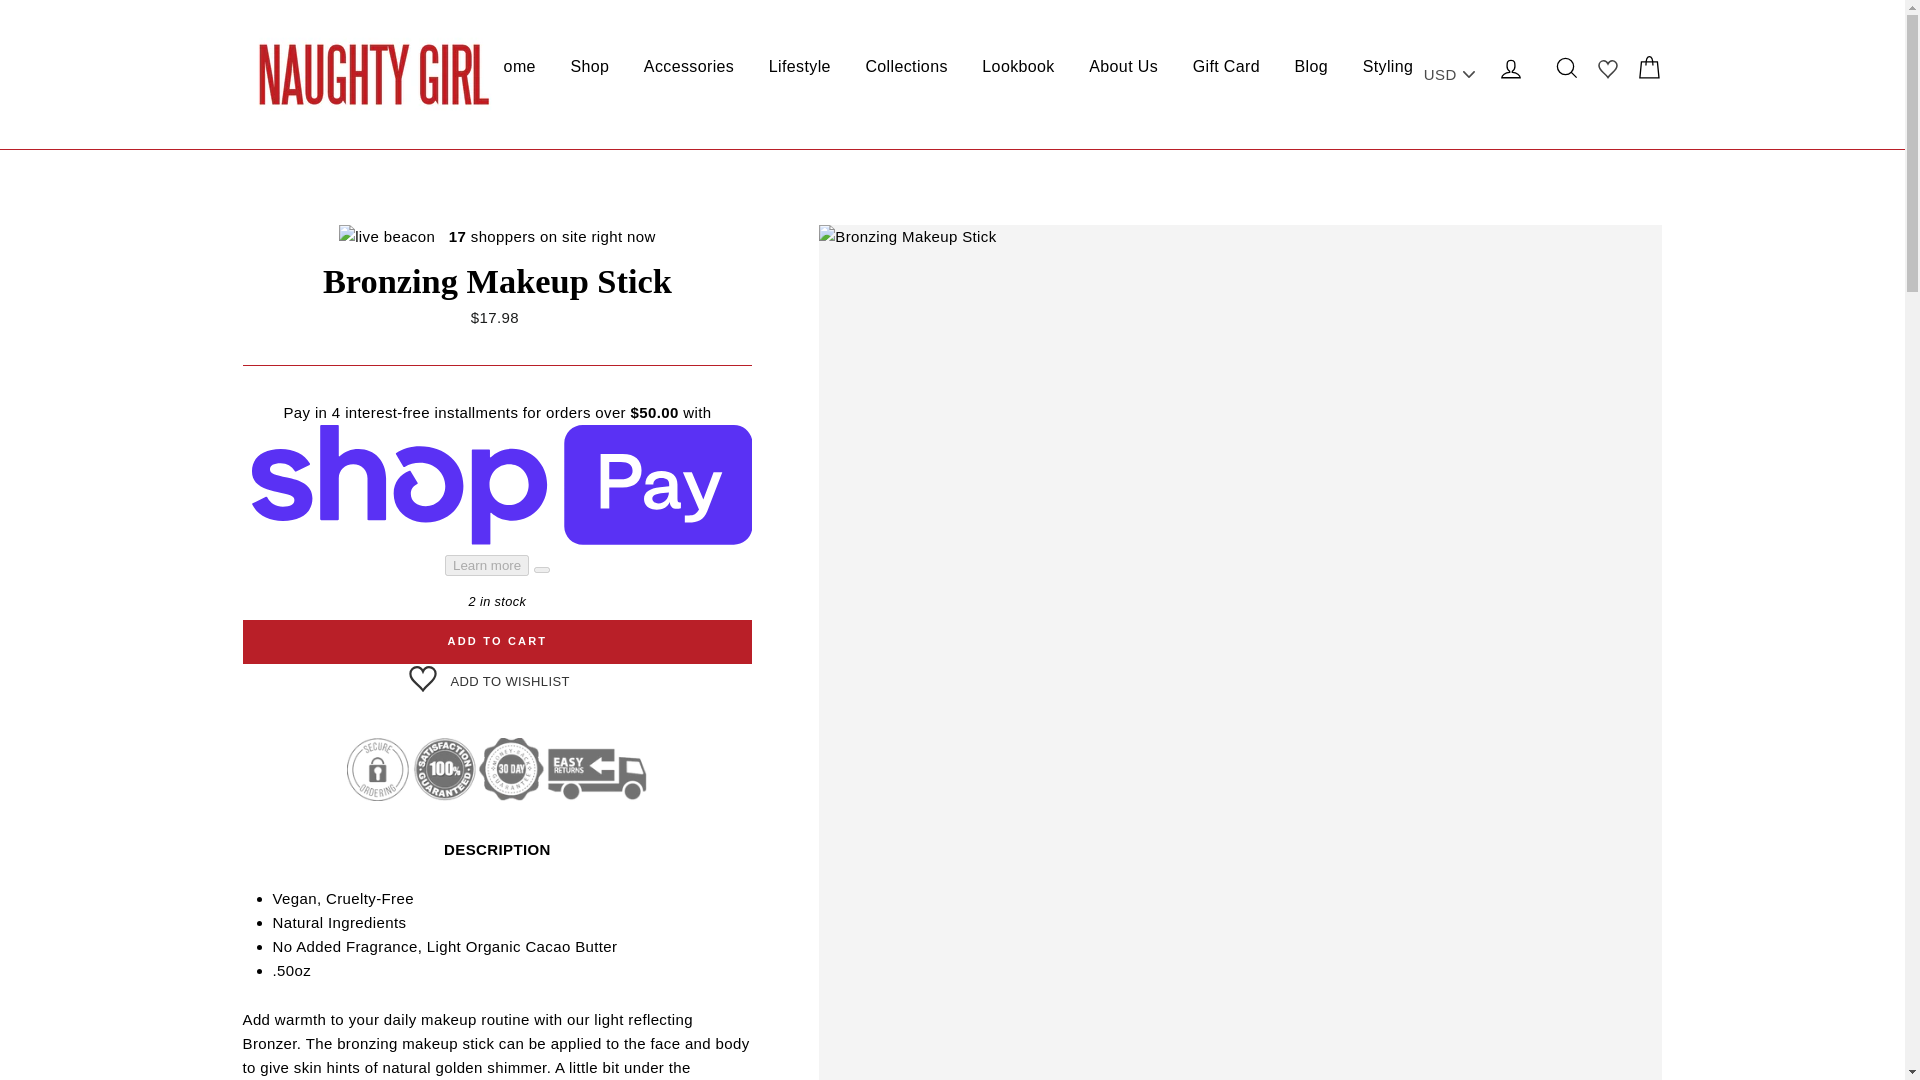 The image size is (1920, 1080). Describe the element at coordinates (496, 676) in the screenshot. I see `Add to Wishlist` at that location.